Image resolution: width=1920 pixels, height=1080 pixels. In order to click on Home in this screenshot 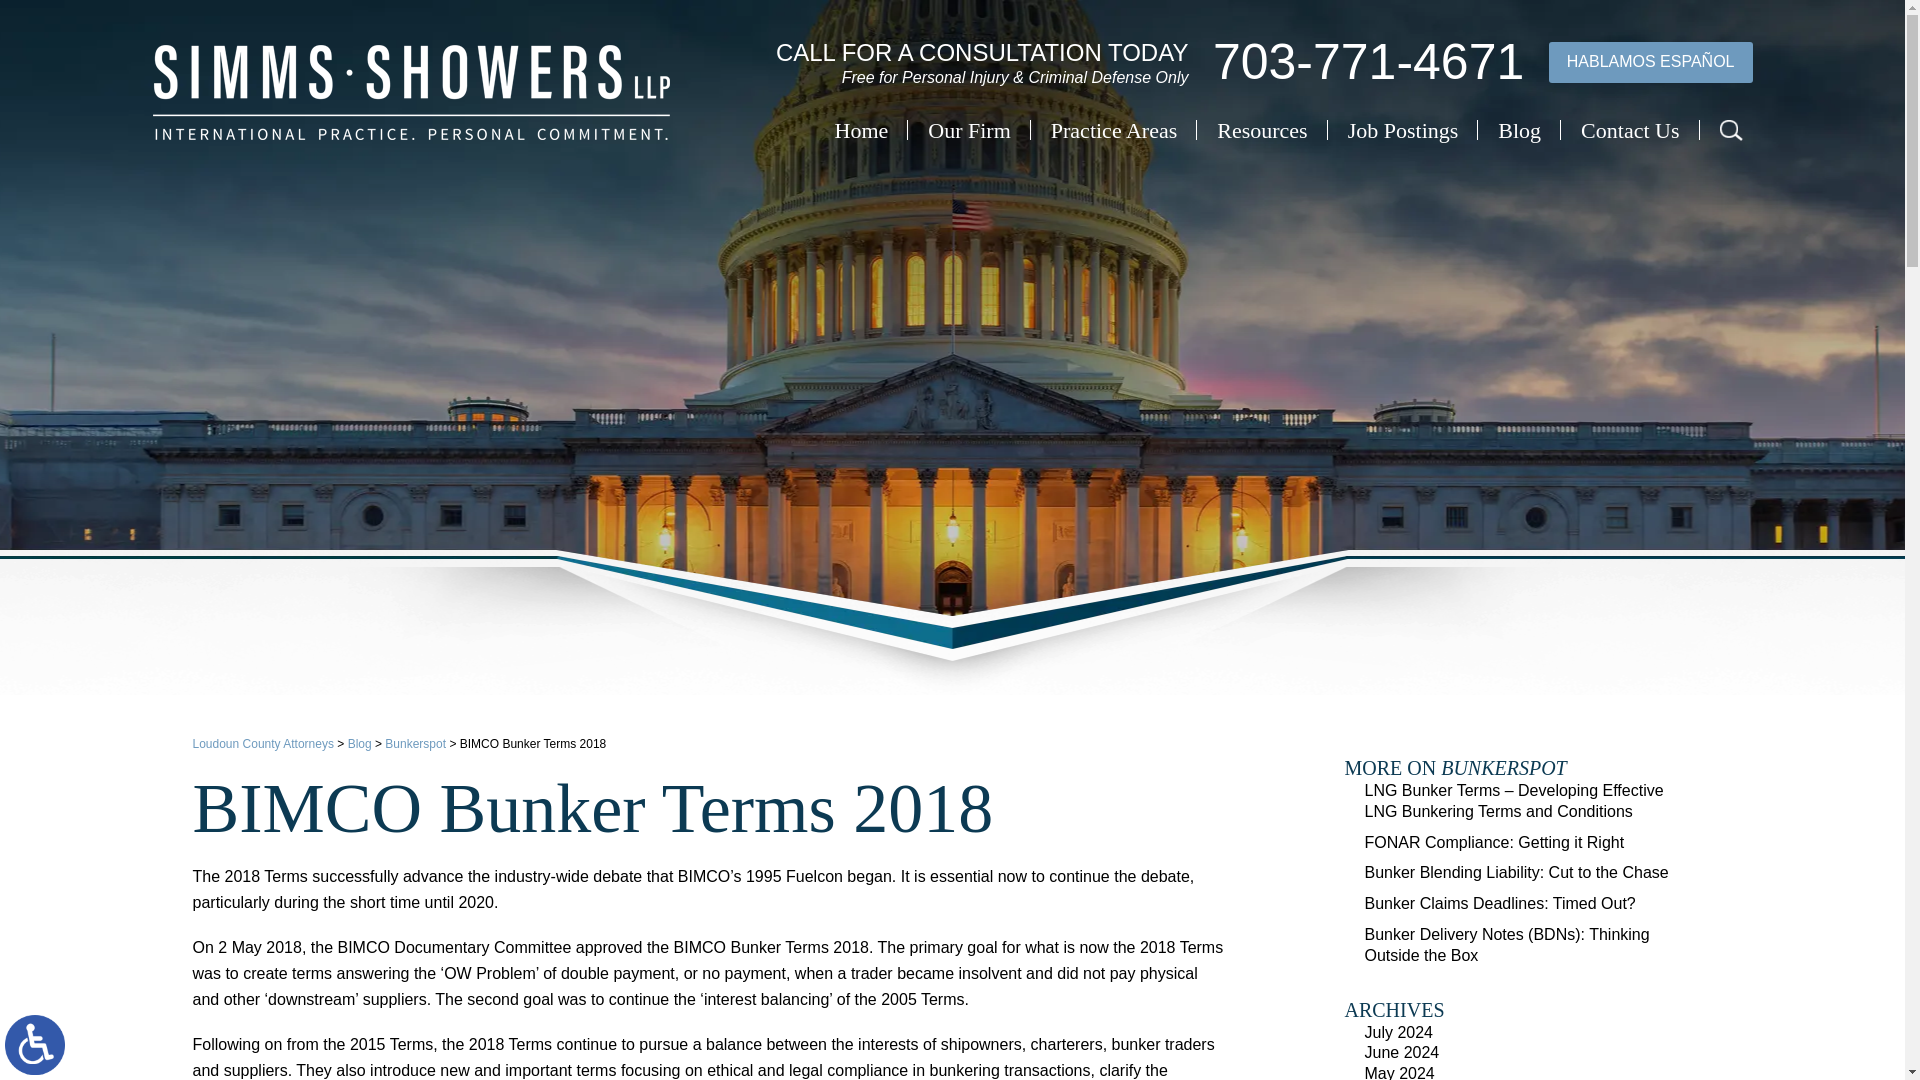, I will do `click(862, 131)`.